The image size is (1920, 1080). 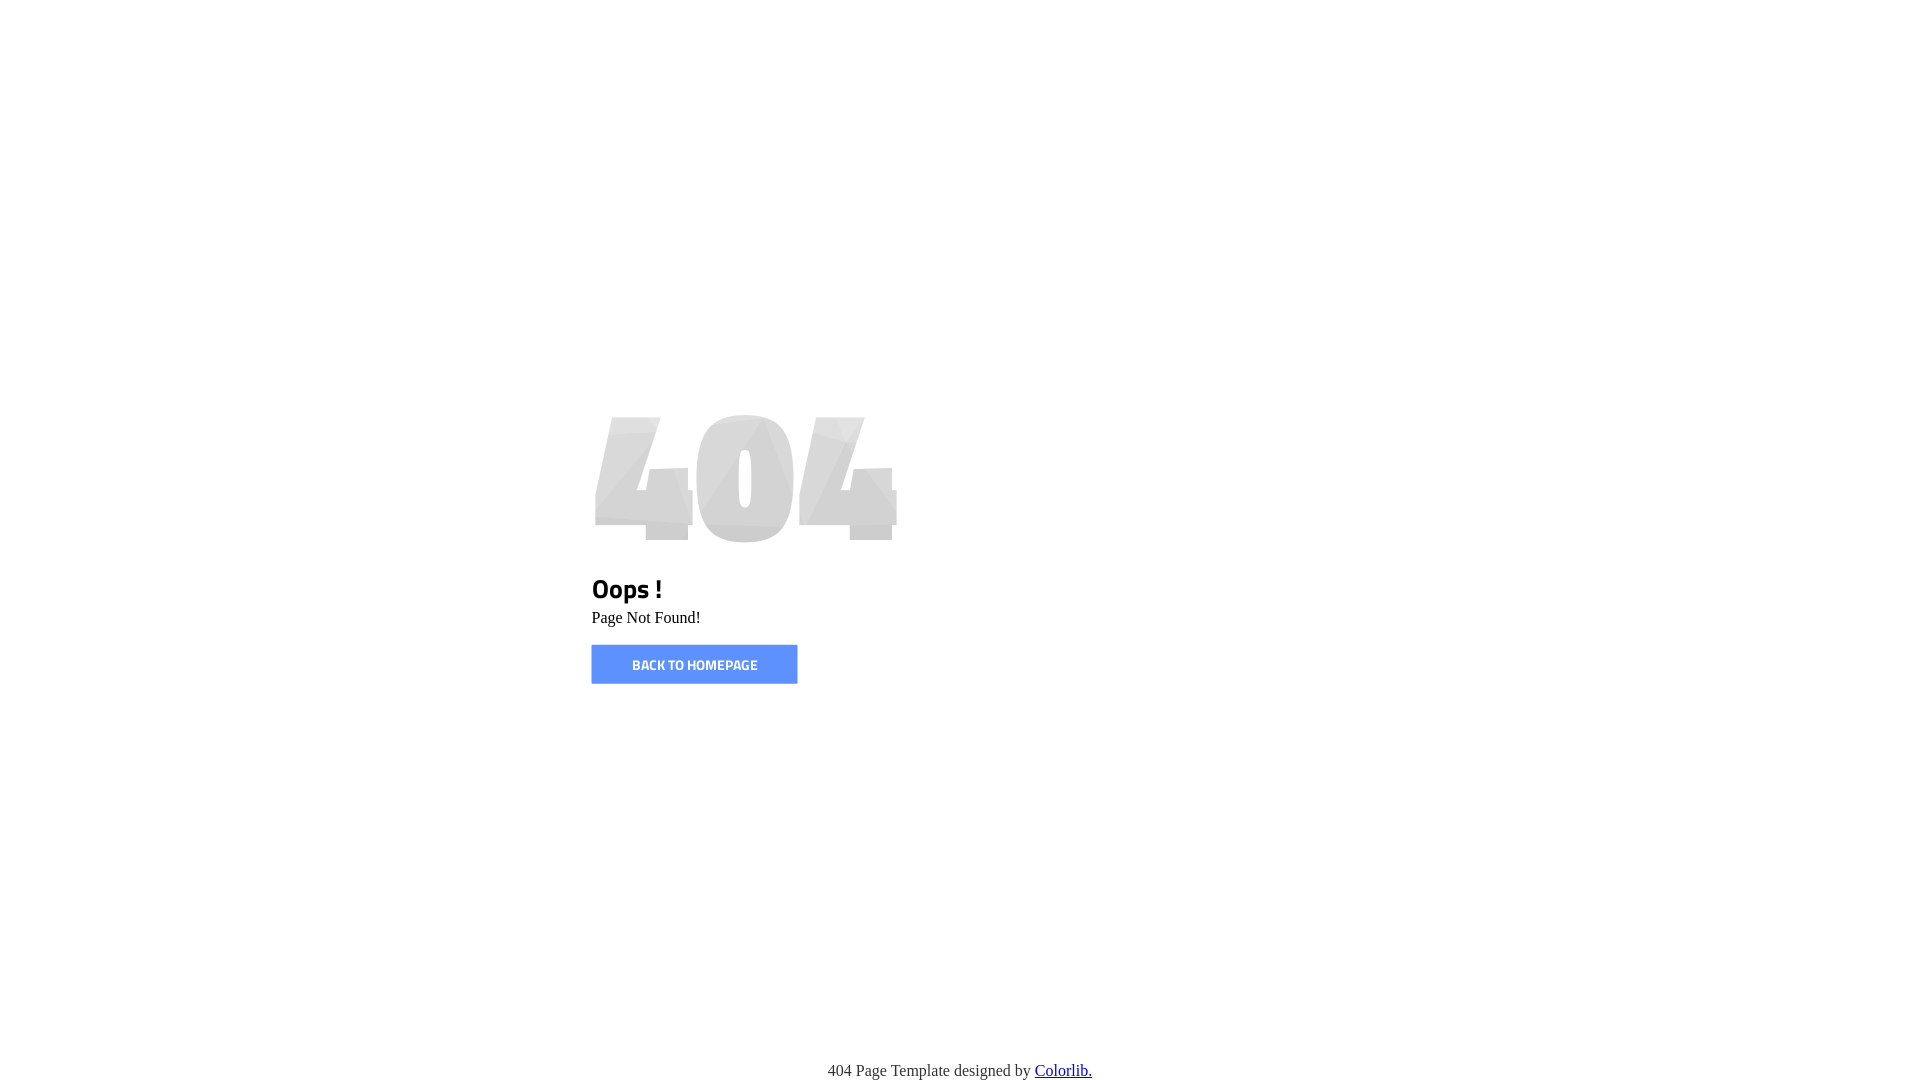 What do you see at coordinates (1064, 1070) in the screenshot?
I see `Colorlib.` at bounding box center [1064, 1070].